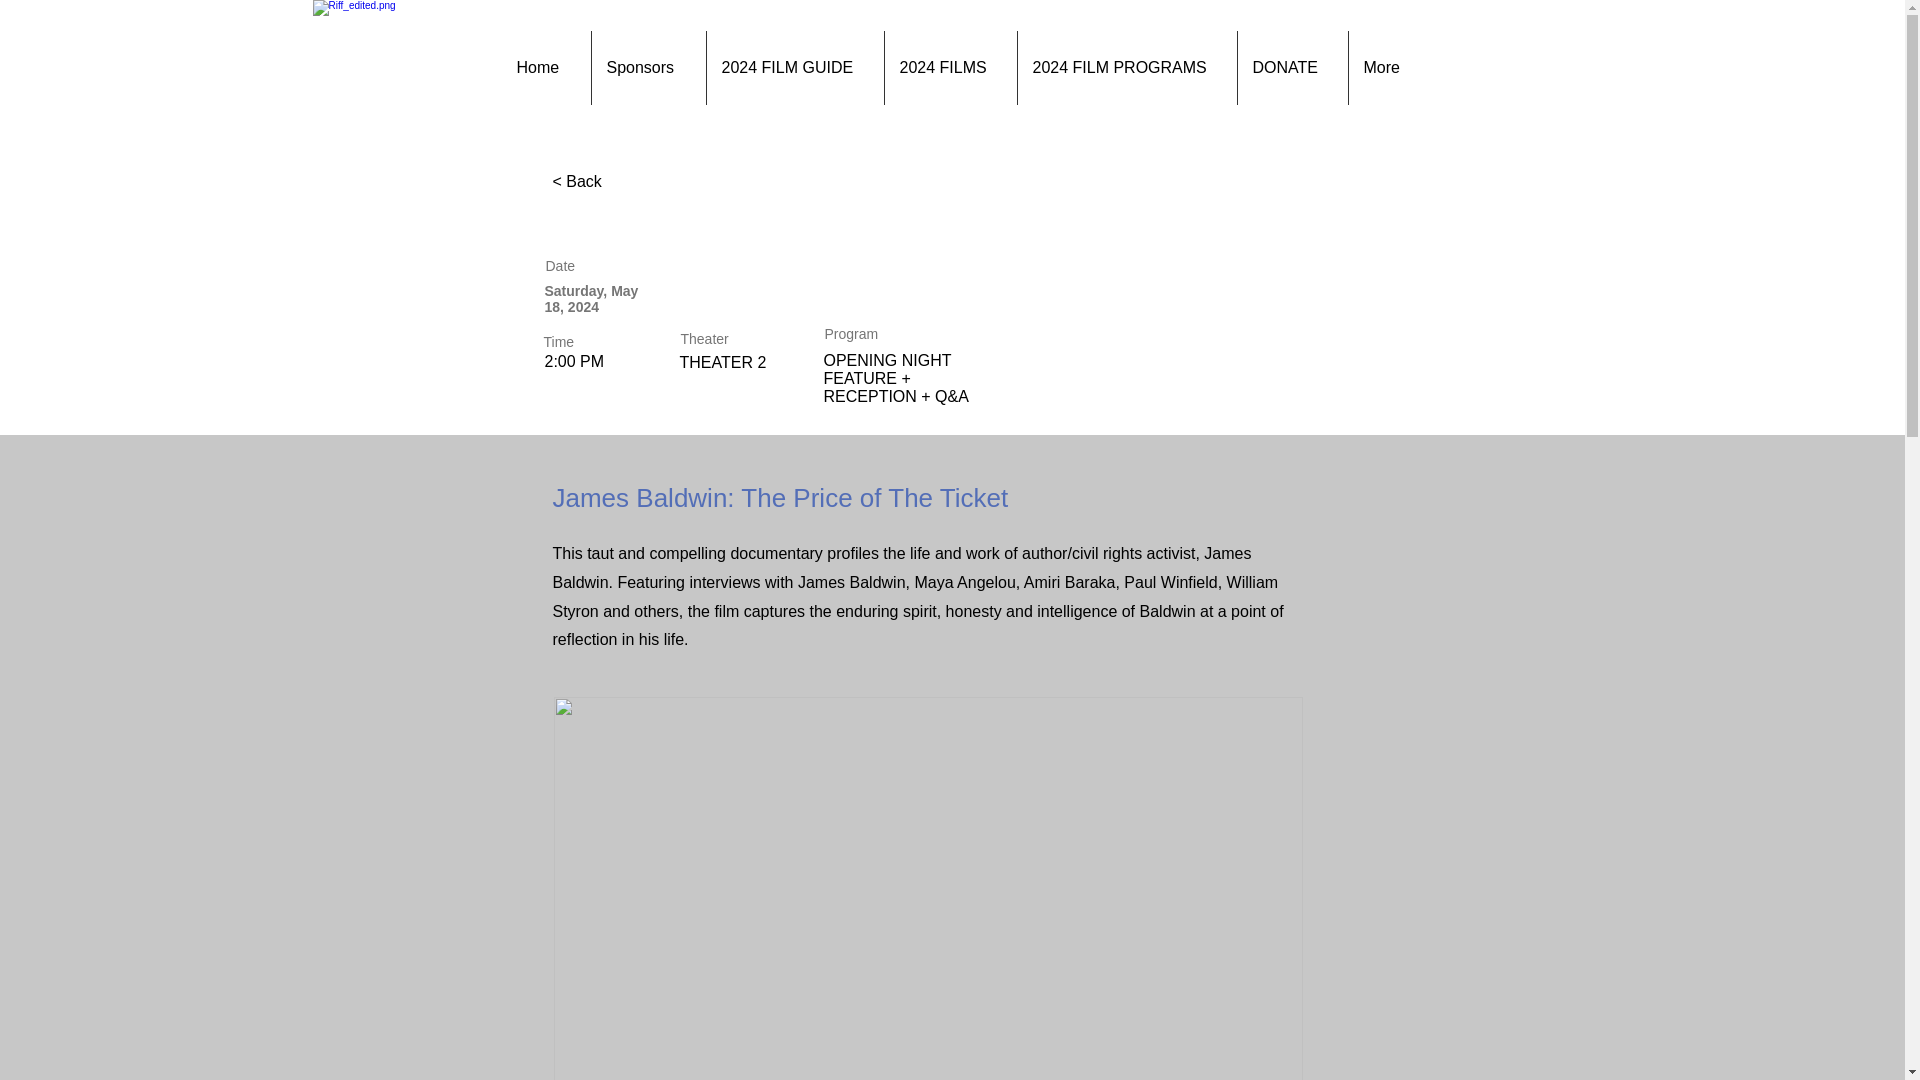  What do you see at coordinates (546, 68) in the screenshot?
I see `Home` at bounding box center [546, 68].